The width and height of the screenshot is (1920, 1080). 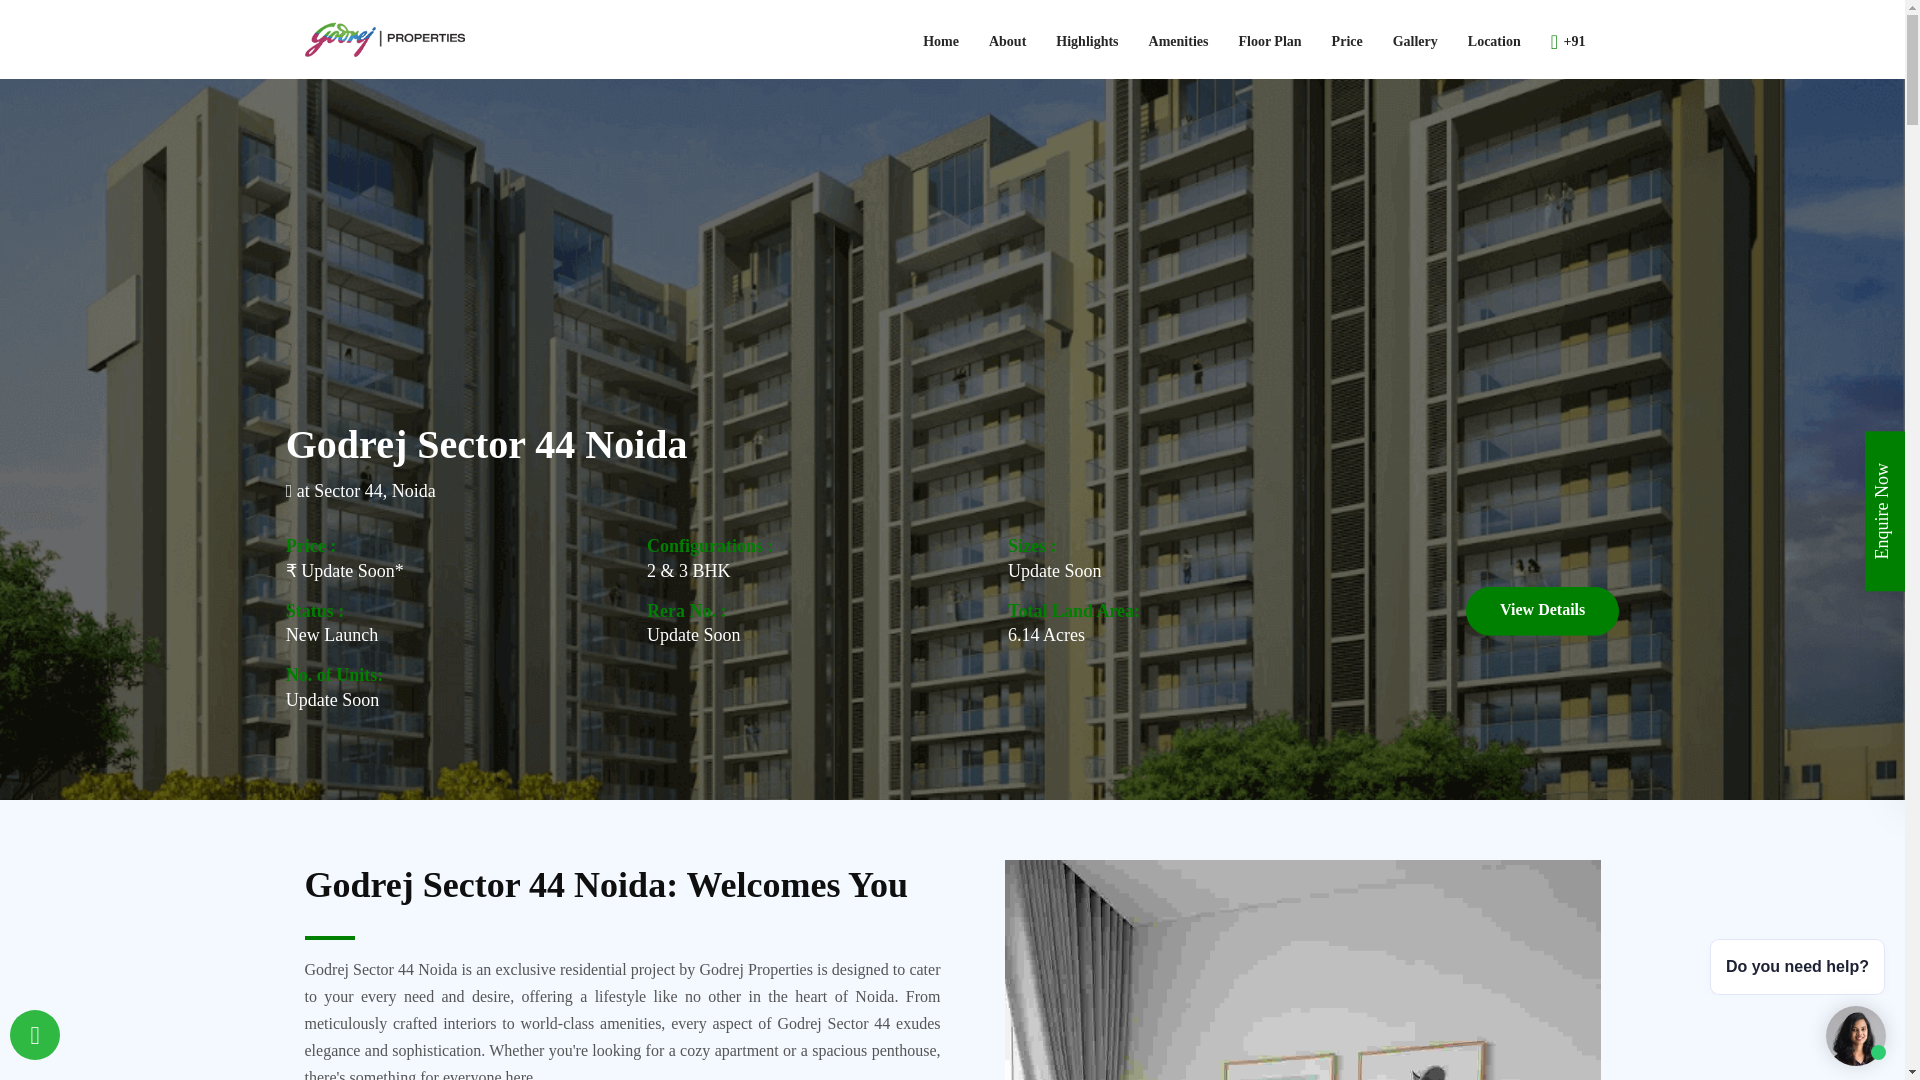 What do you see at coordinates (1269, 39) in the screenshot?
I see `Floor Plan` at bounding box center [1269, 39].